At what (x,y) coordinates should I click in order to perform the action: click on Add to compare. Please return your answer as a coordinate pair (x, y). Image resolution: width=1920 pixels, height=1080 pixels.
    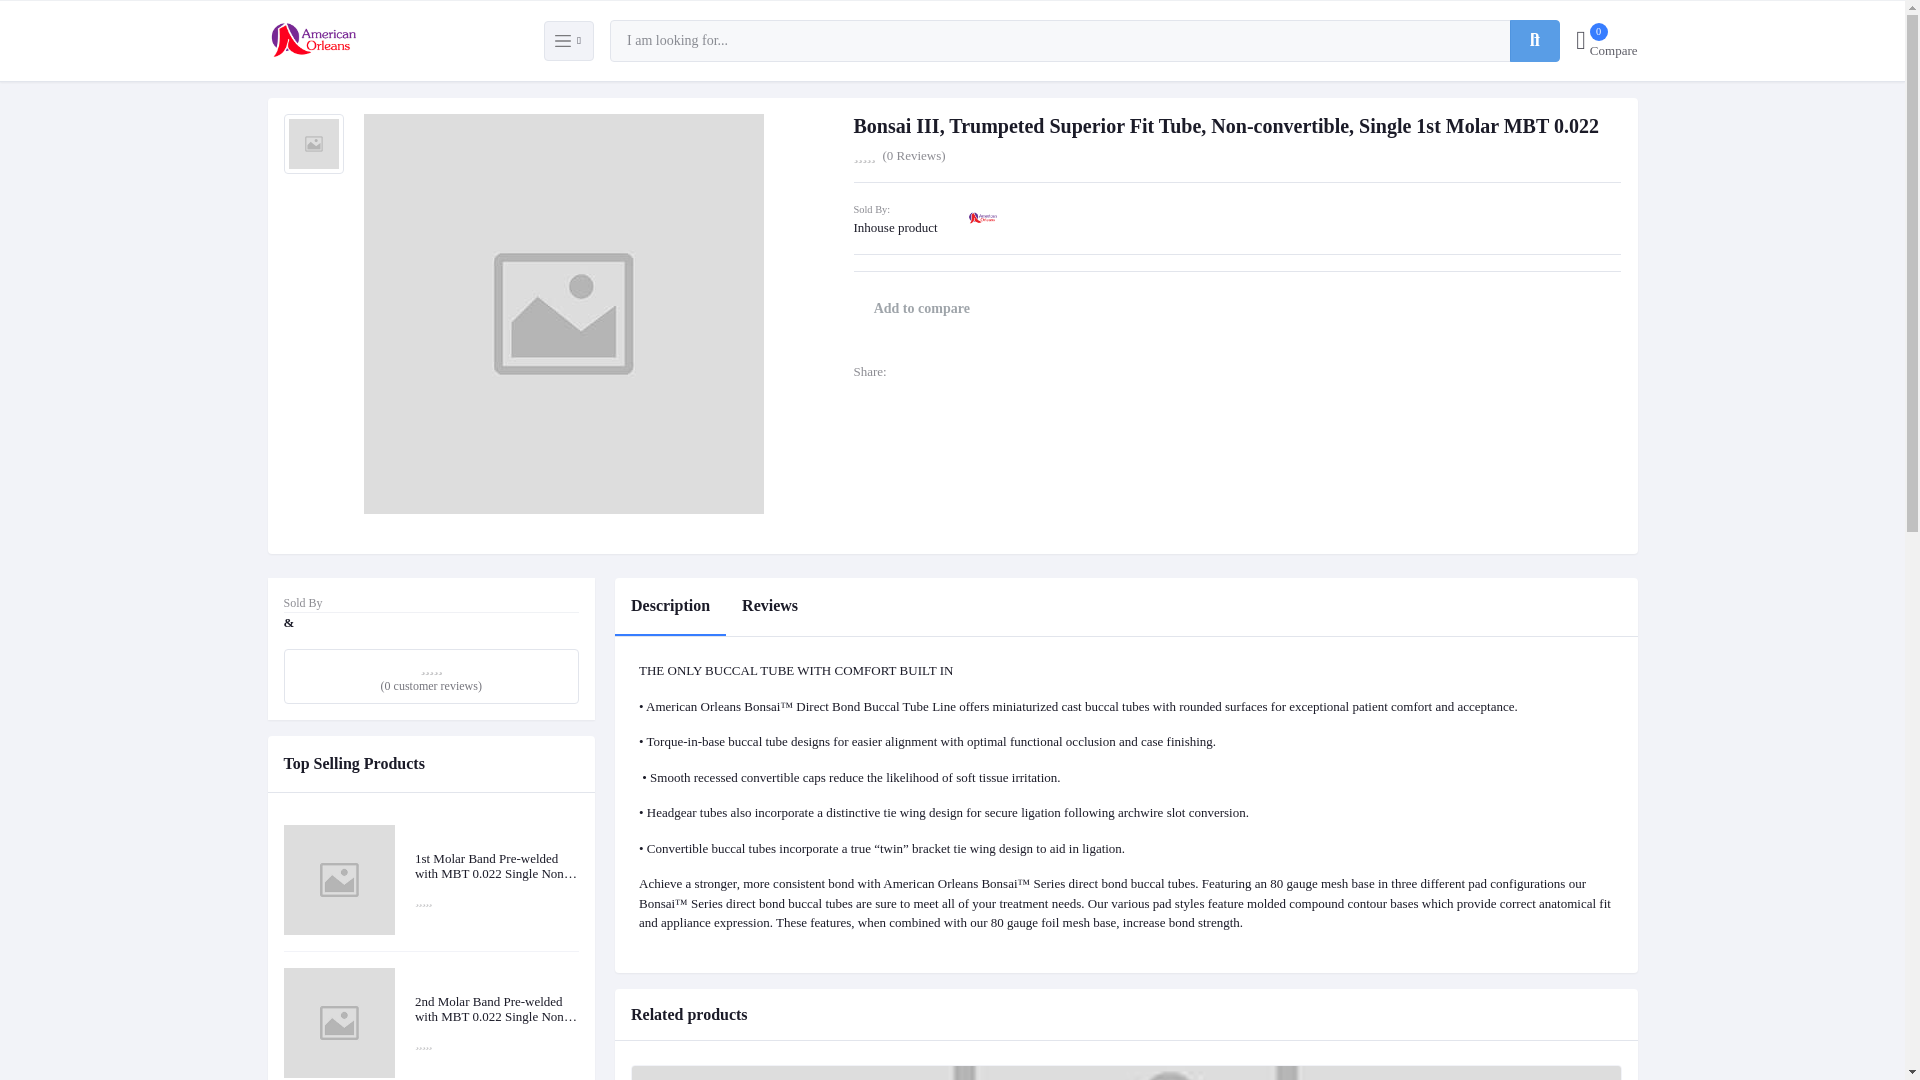
    Looking at the image, I should click on (1606, 40).